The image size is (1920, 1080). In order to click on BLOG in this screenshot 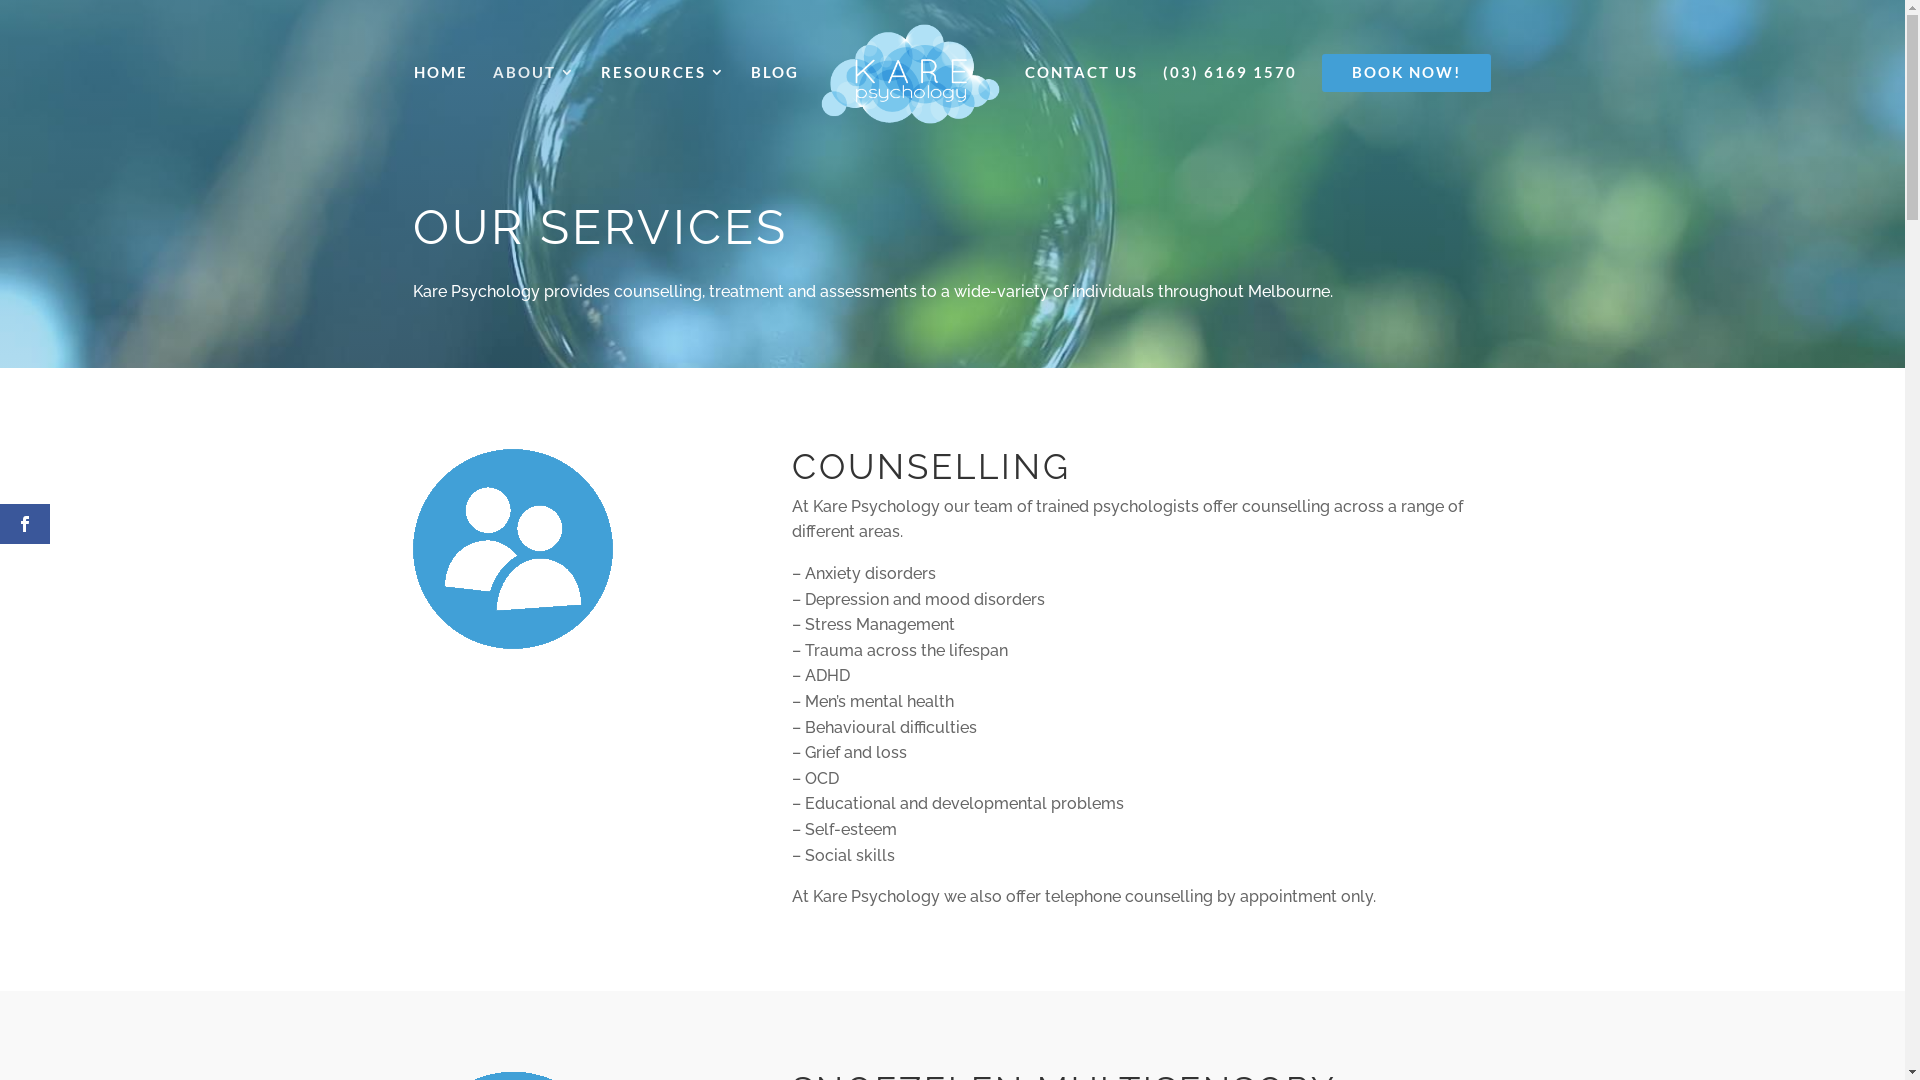, I will do `click(775, 97)`.